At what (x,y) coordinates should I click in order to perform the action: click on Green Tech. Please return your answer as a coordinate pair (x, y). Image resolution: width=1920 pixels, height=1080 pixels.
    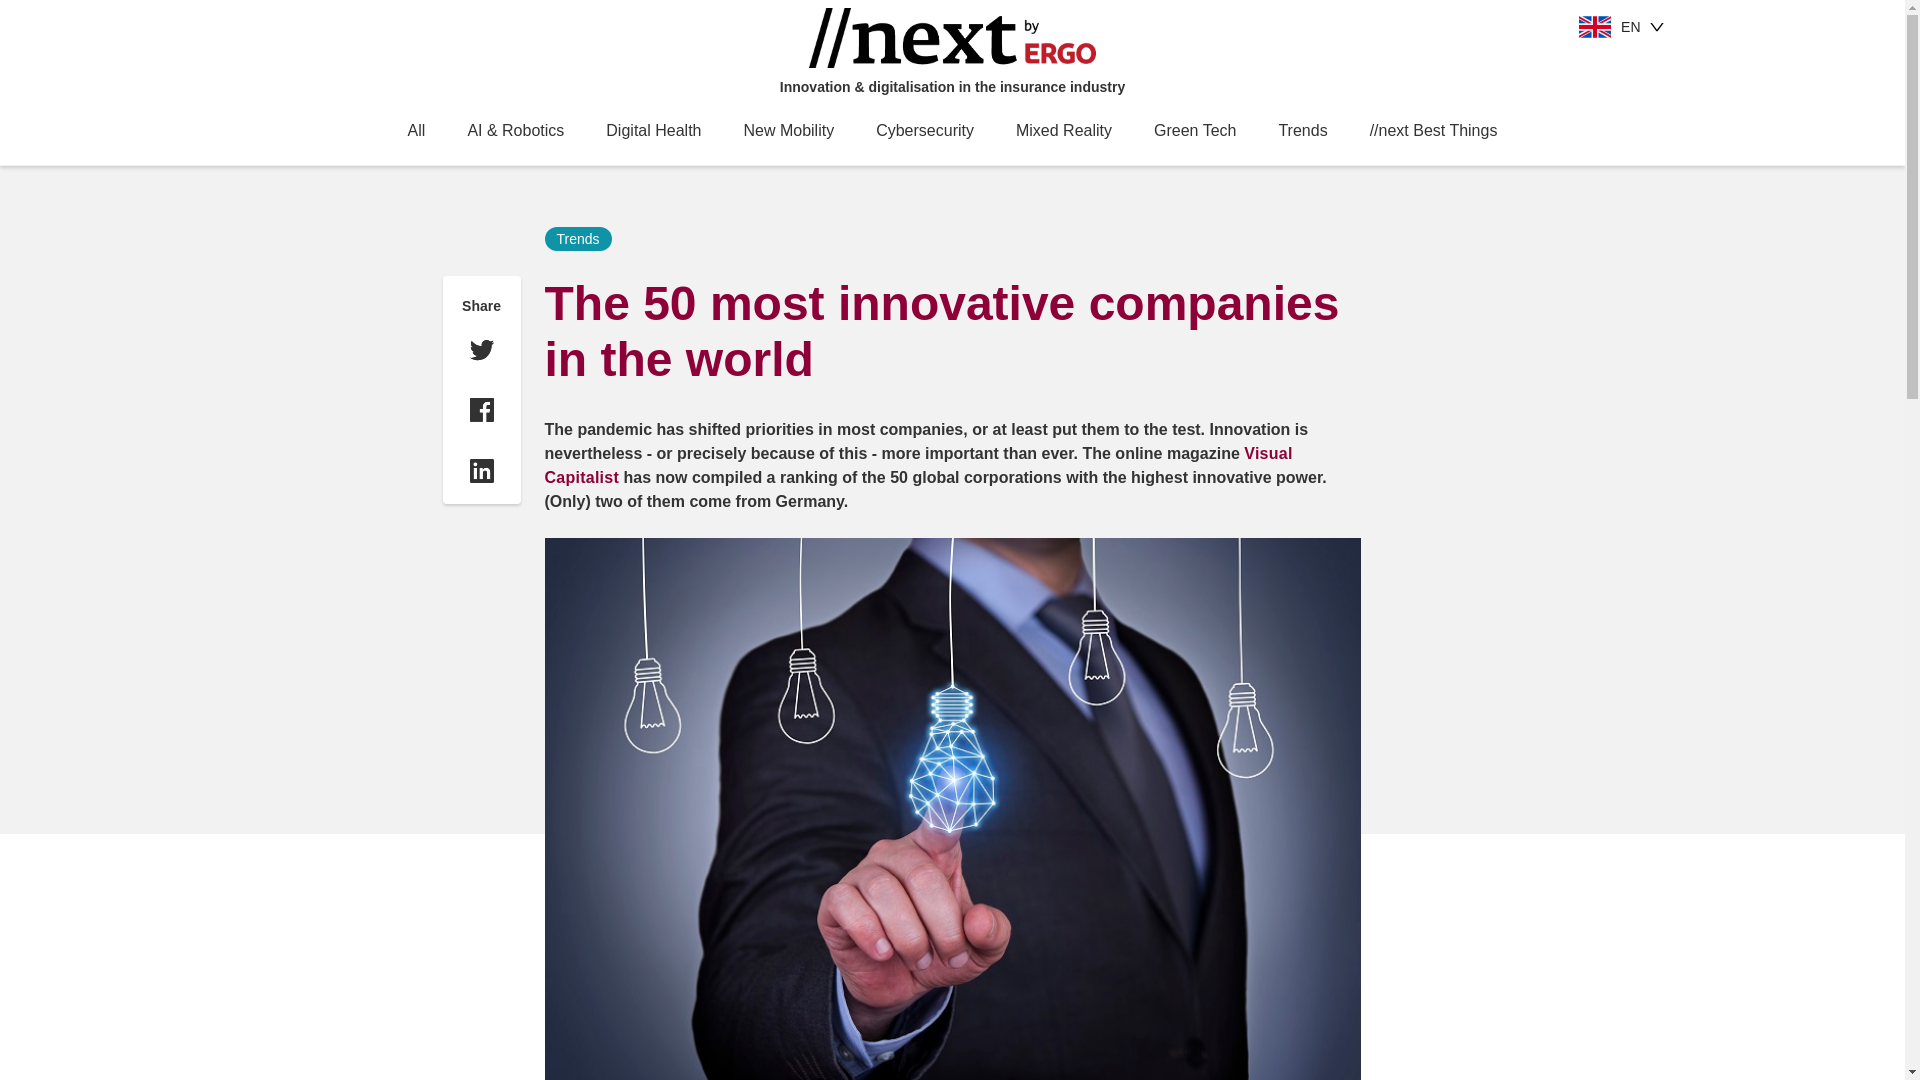
    Looking at the image, I should click on (1194, 130).